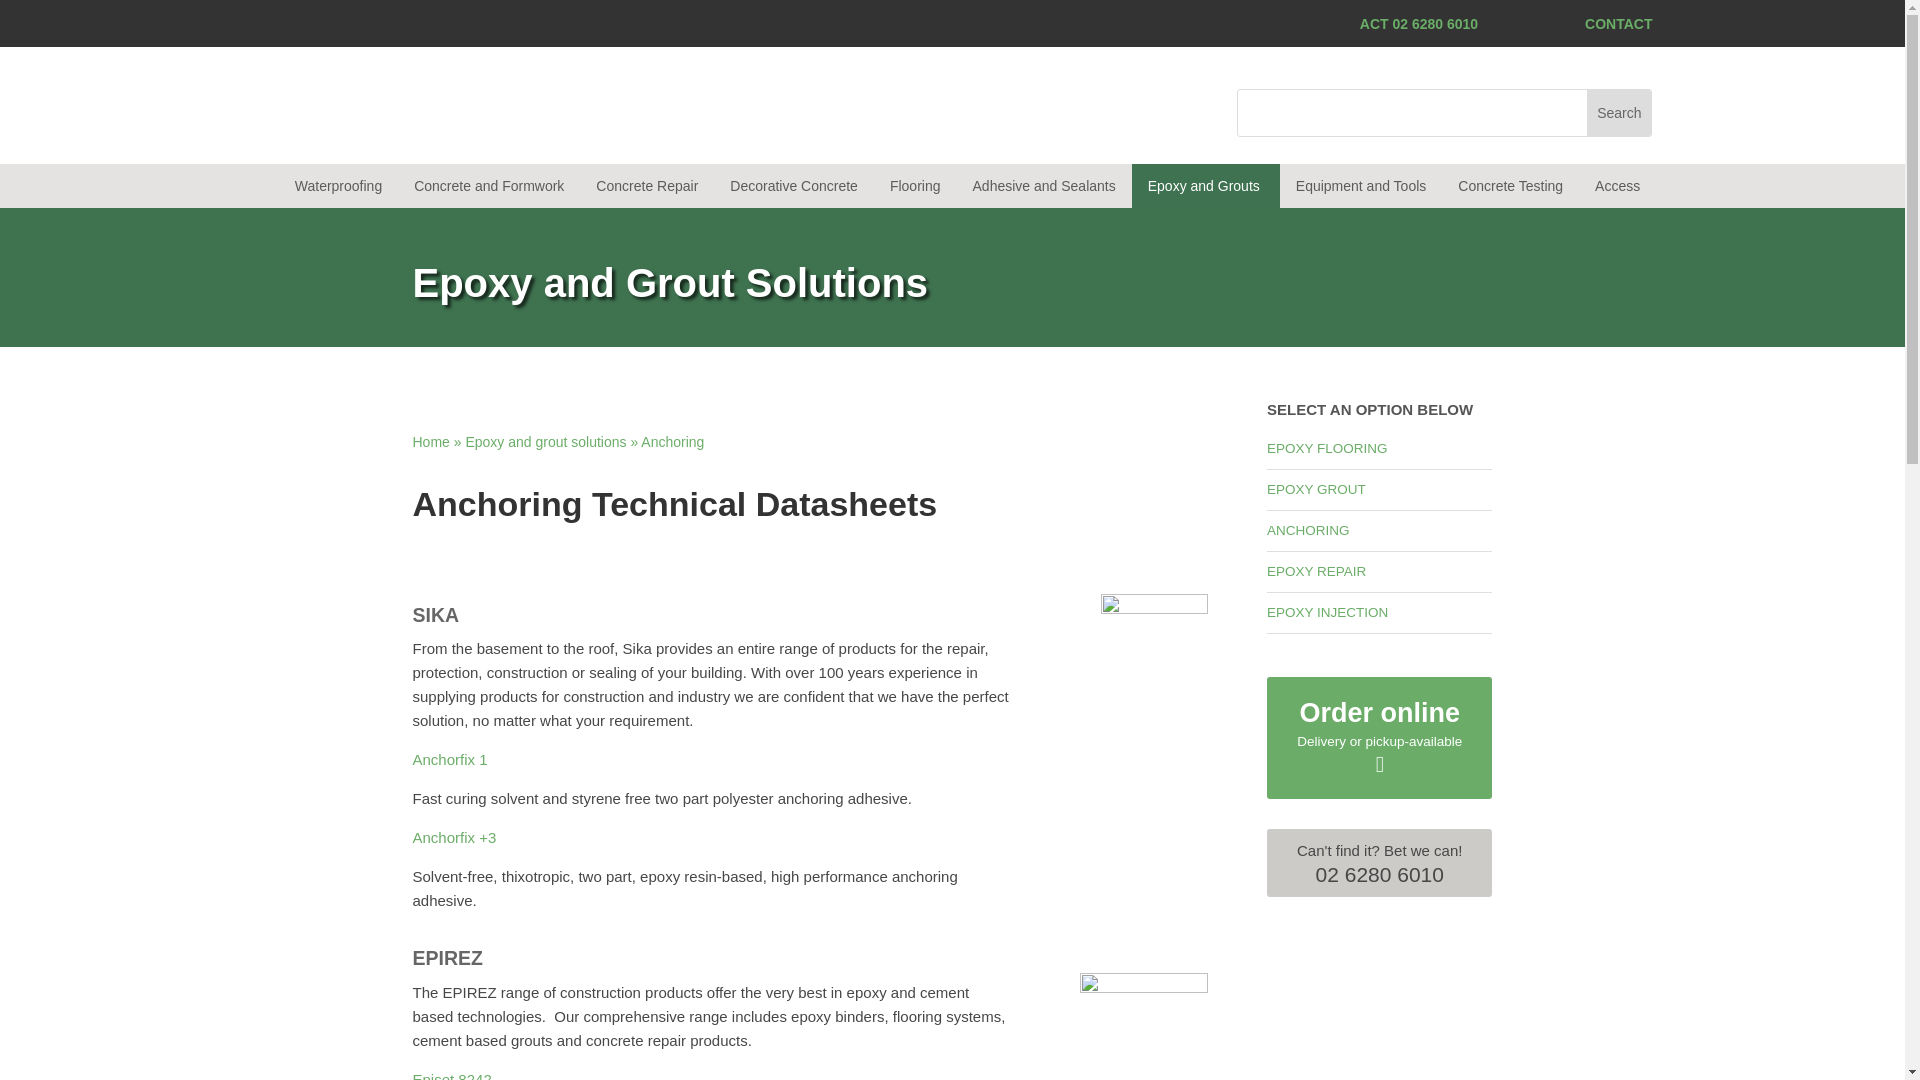 Image resolution: width=1920 pixels, height=1080 pixels. What do you see at coordinates (544, 442) in the screenshot?
I see `Epoxy and grout solutions` at bounding box center [544, 442].